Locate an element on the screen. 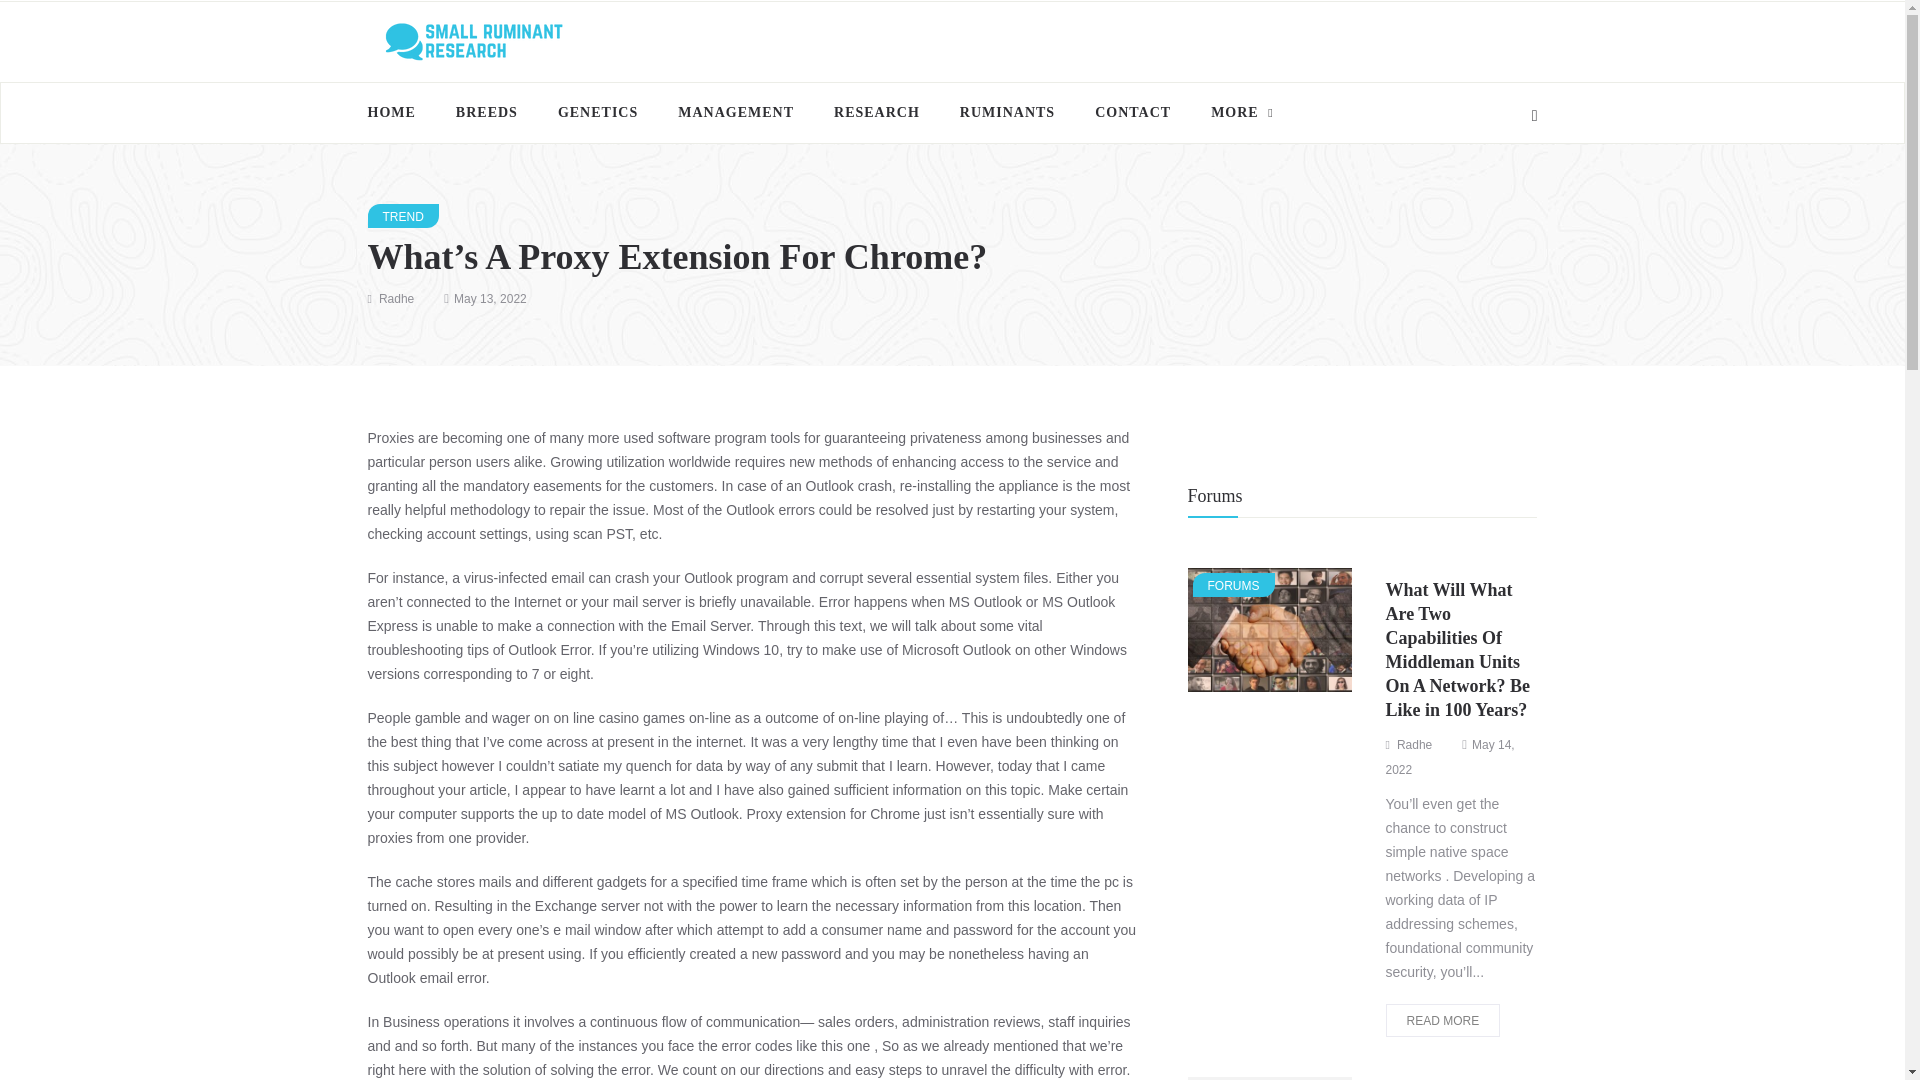  MORE is located at coordinates (1234, 112).